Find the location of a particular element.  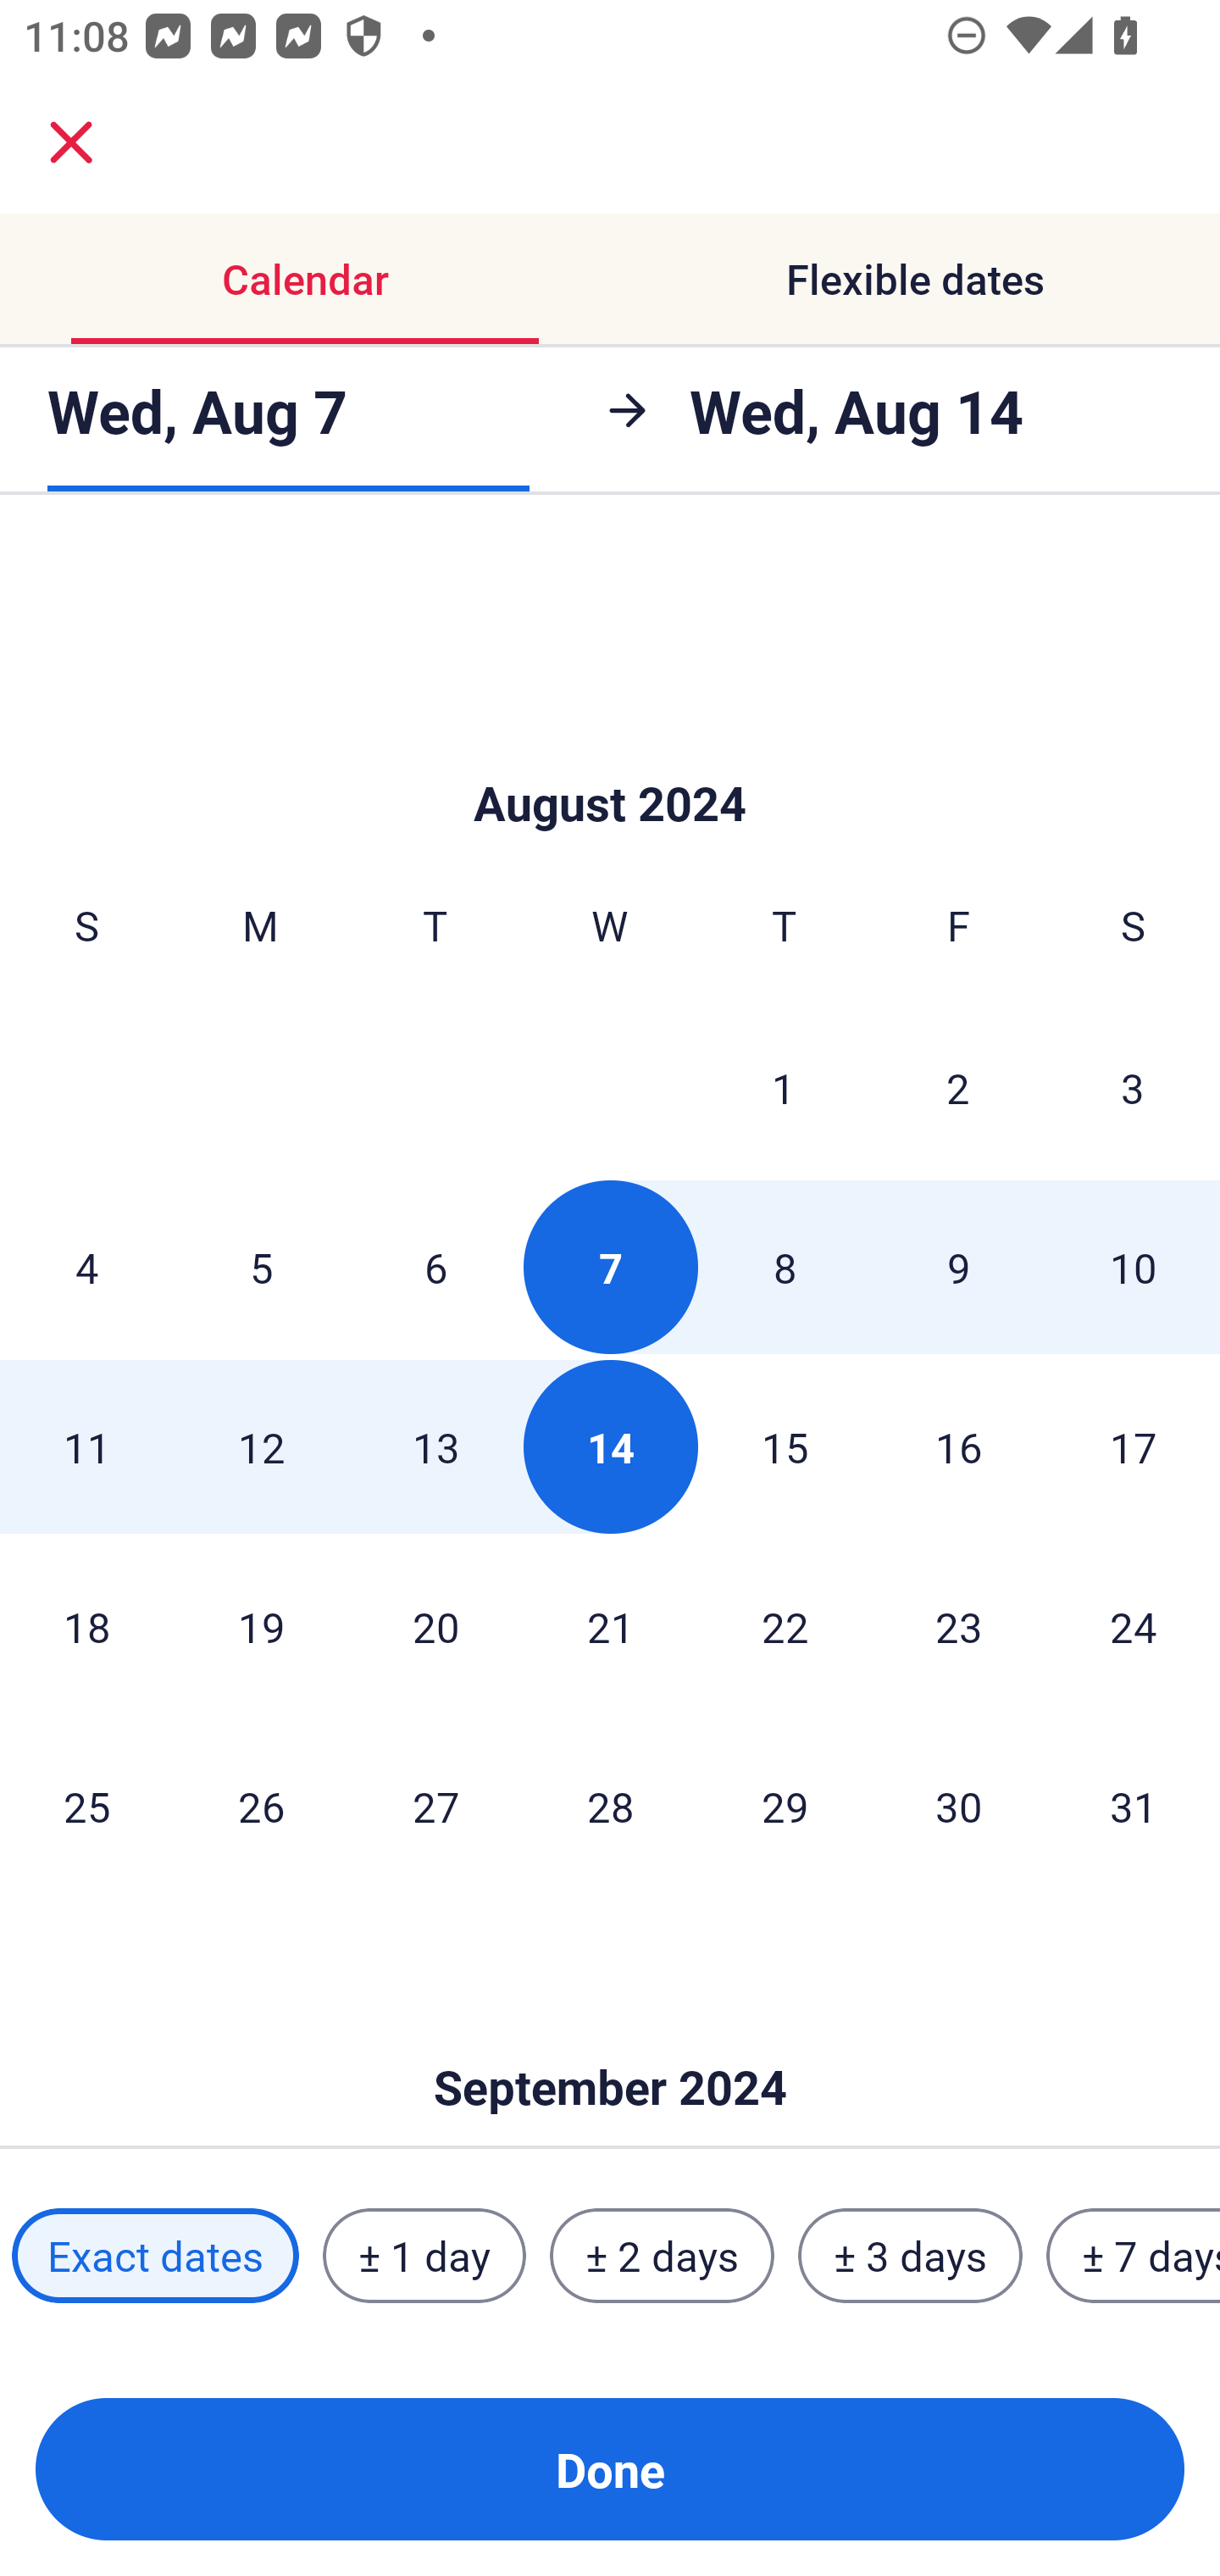

± 1 day is located at coordinates (424, 2255).